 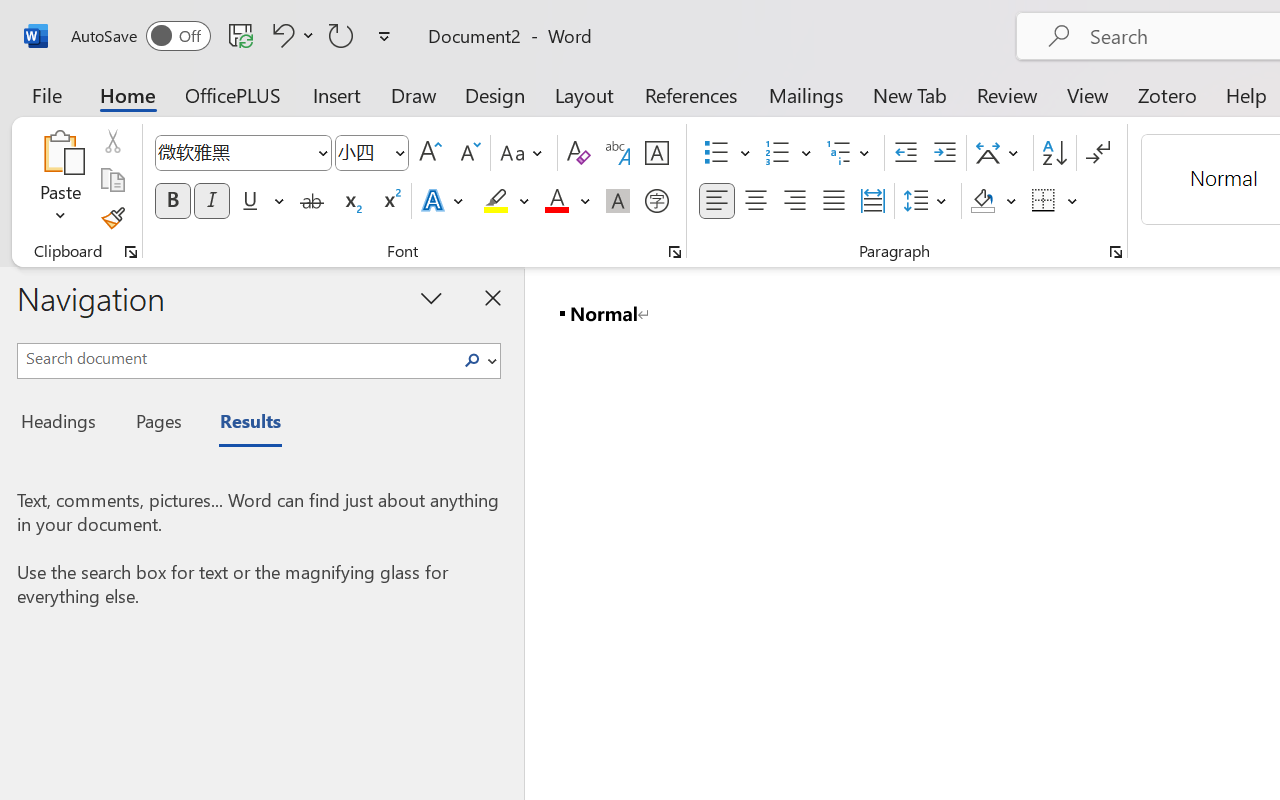 I want to click on References, so click(x=690, y=94).